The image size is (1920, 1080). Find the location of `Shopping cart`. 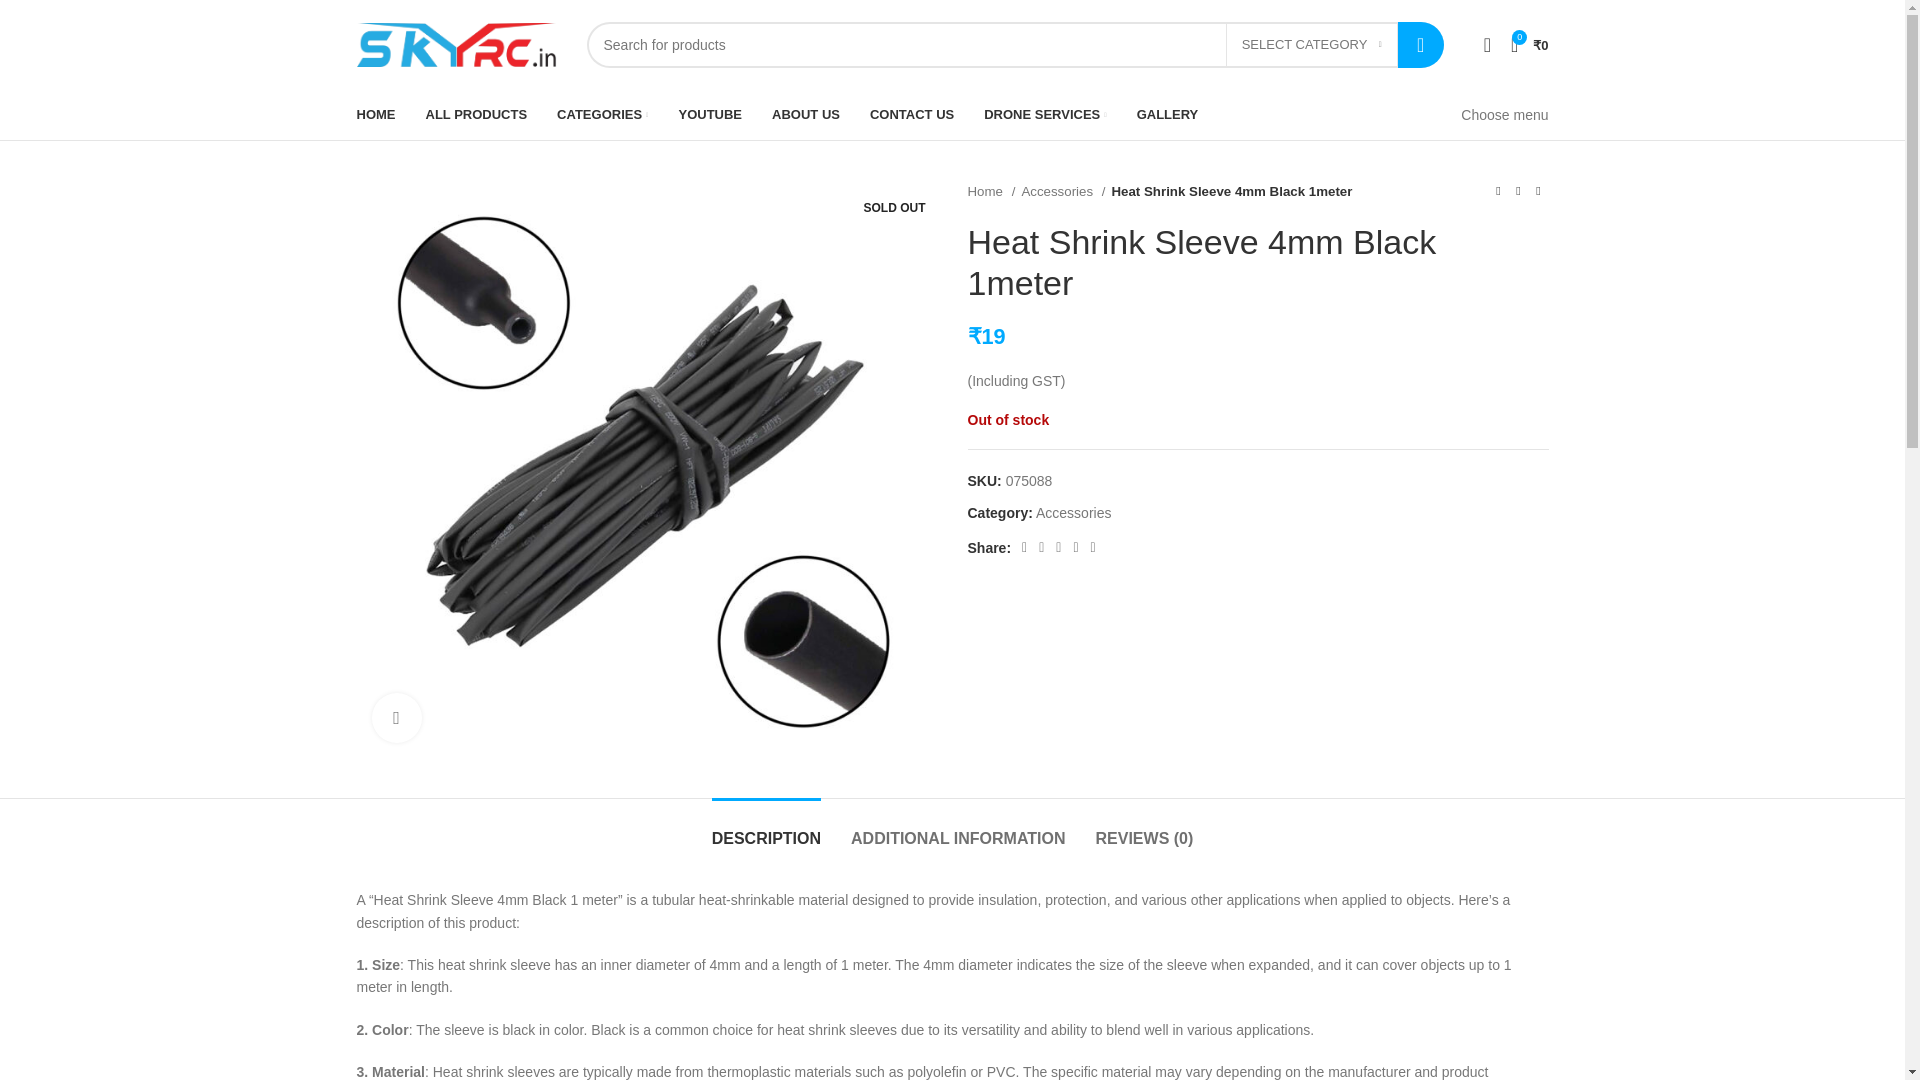

Shopping cart is located at coordinates (1530, 44).